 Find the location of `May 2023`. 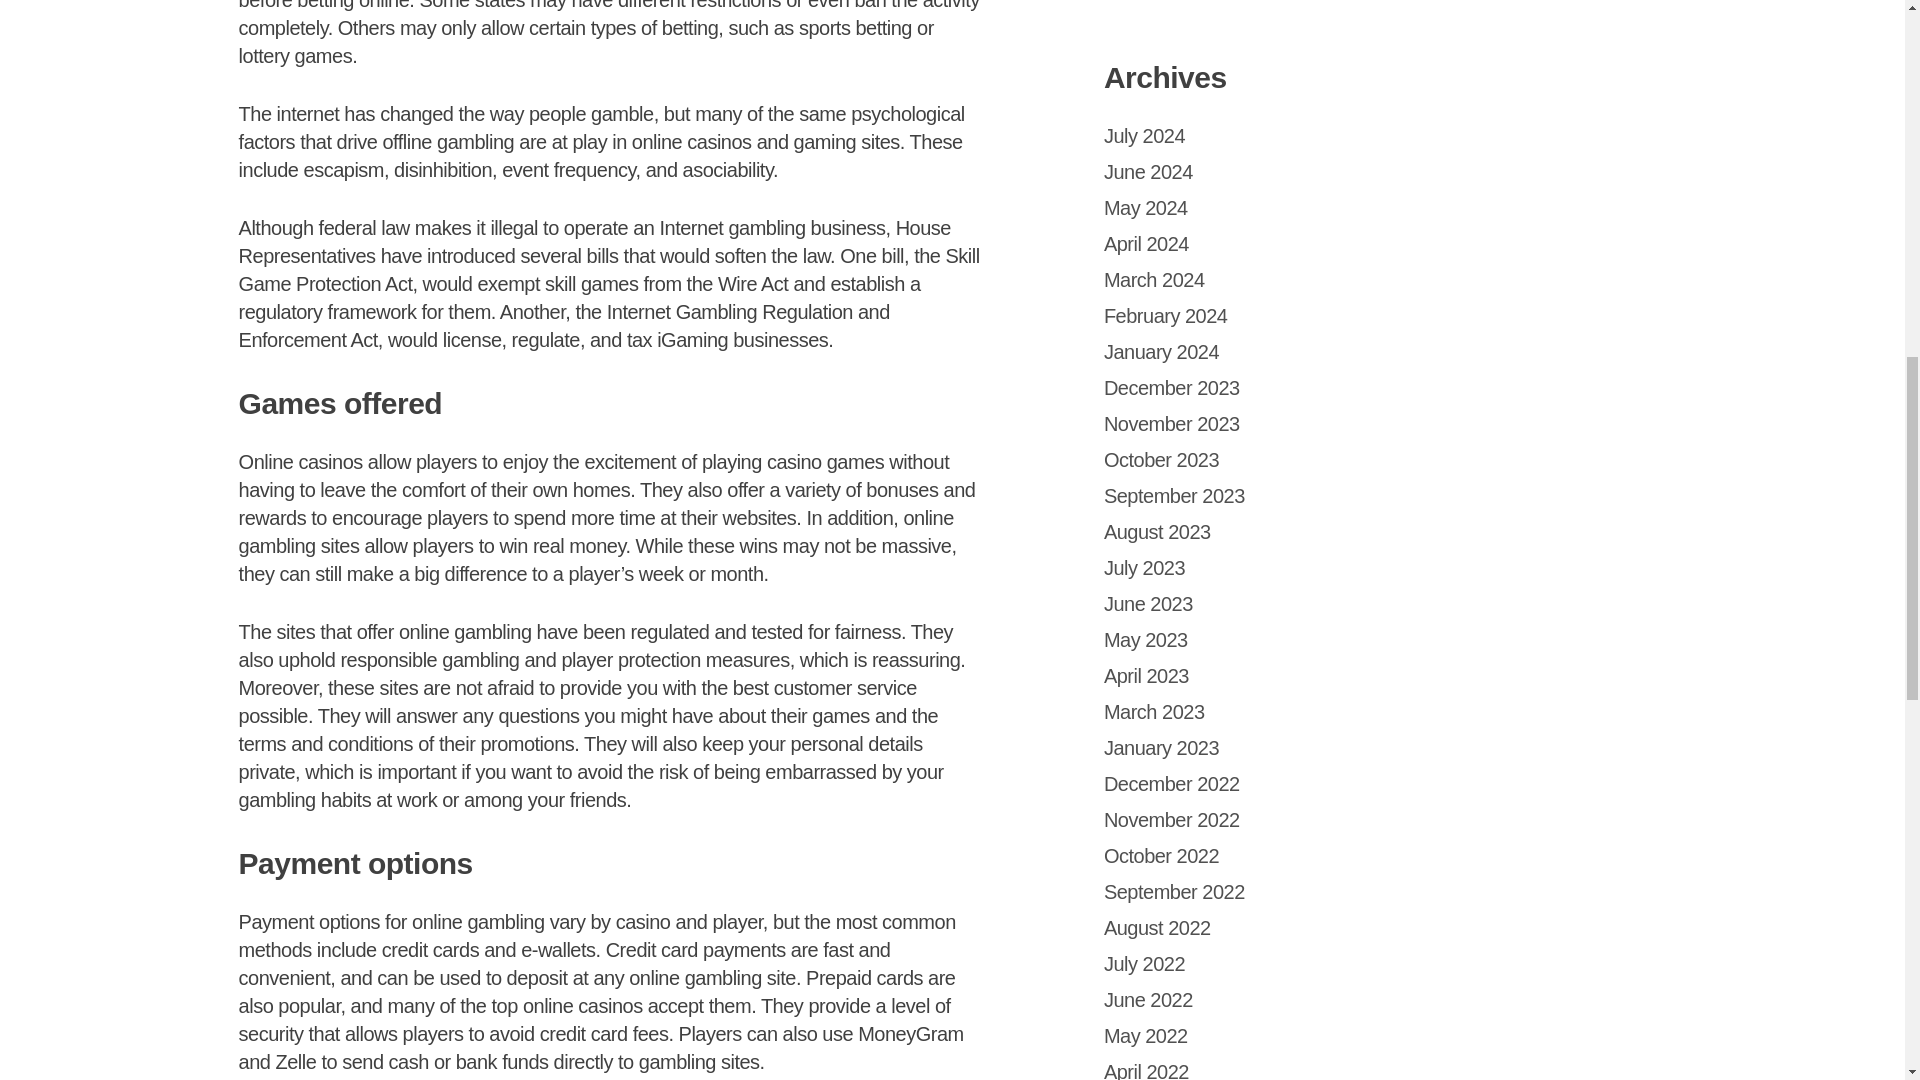

May 2023 is located at coordinates (1146, 640).